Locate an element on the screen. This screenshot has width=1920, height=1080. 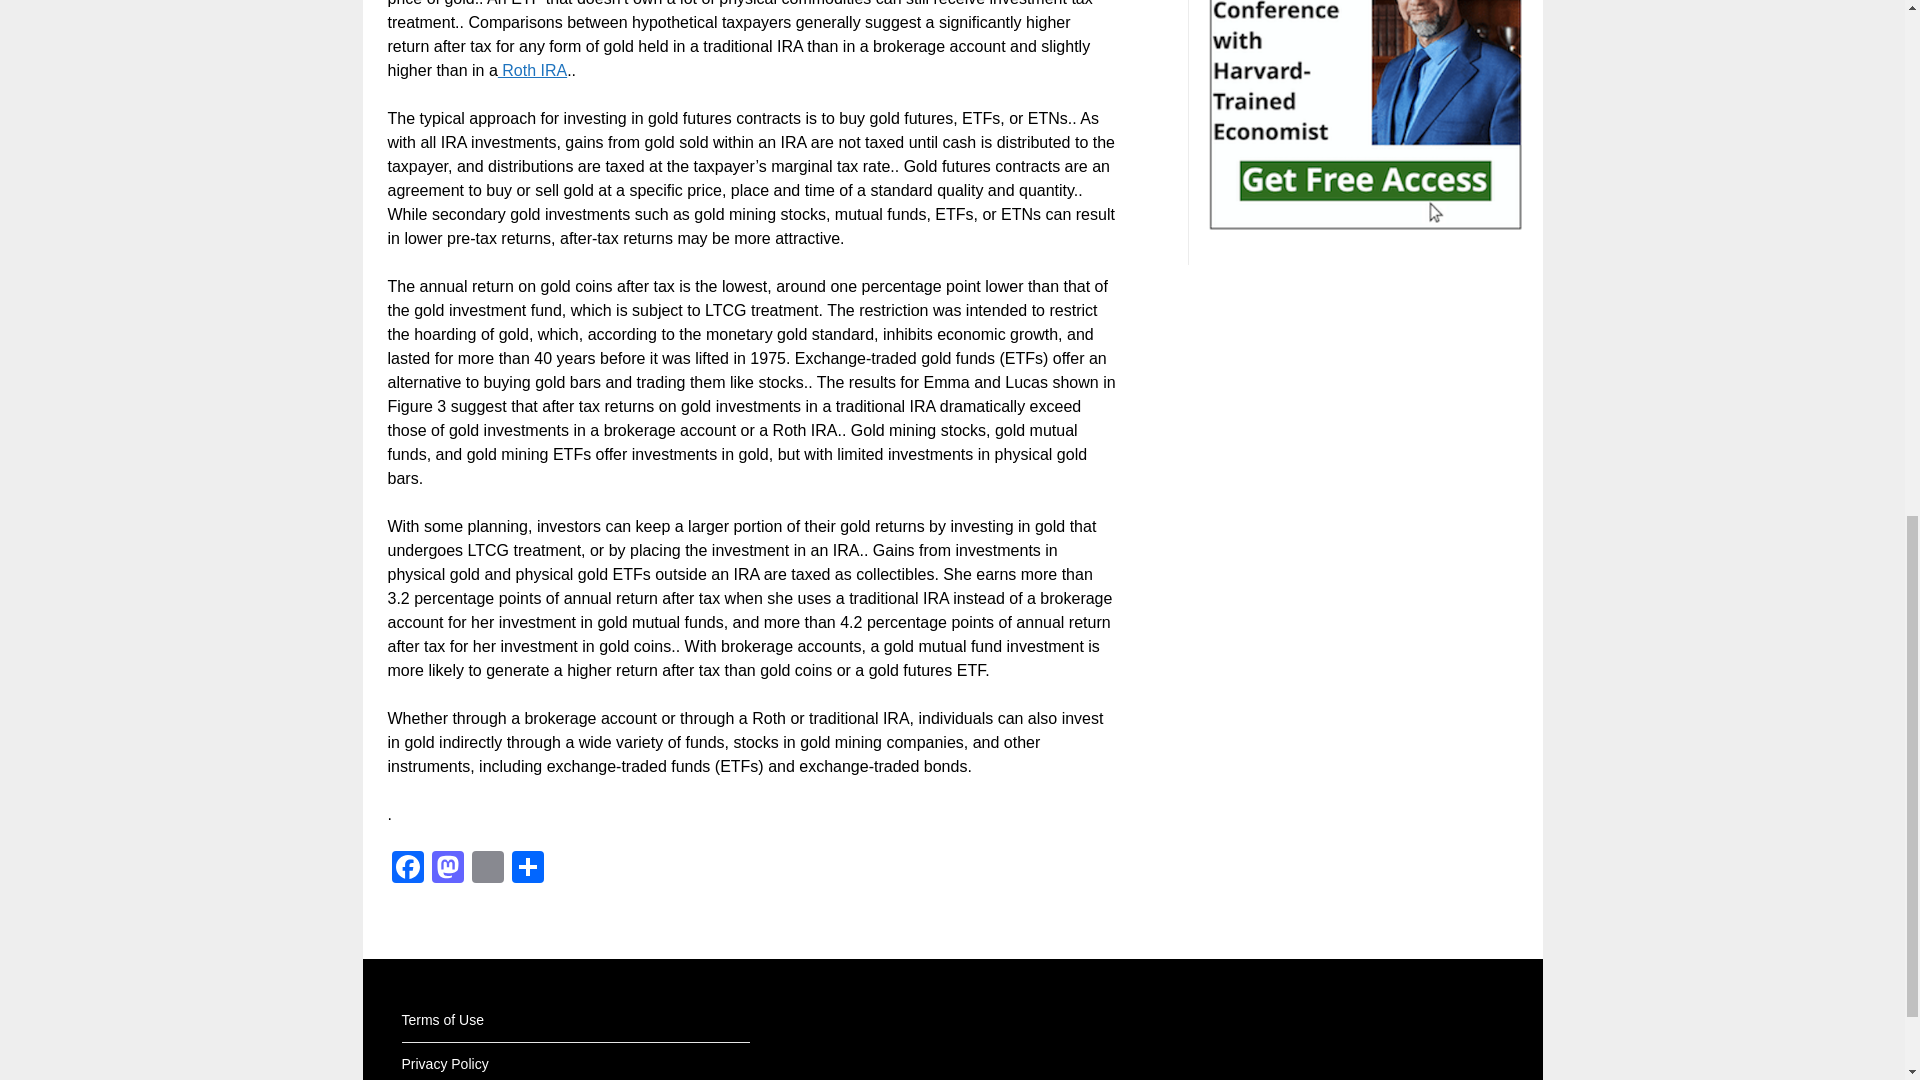
Email is located at coordinates (488, 869).